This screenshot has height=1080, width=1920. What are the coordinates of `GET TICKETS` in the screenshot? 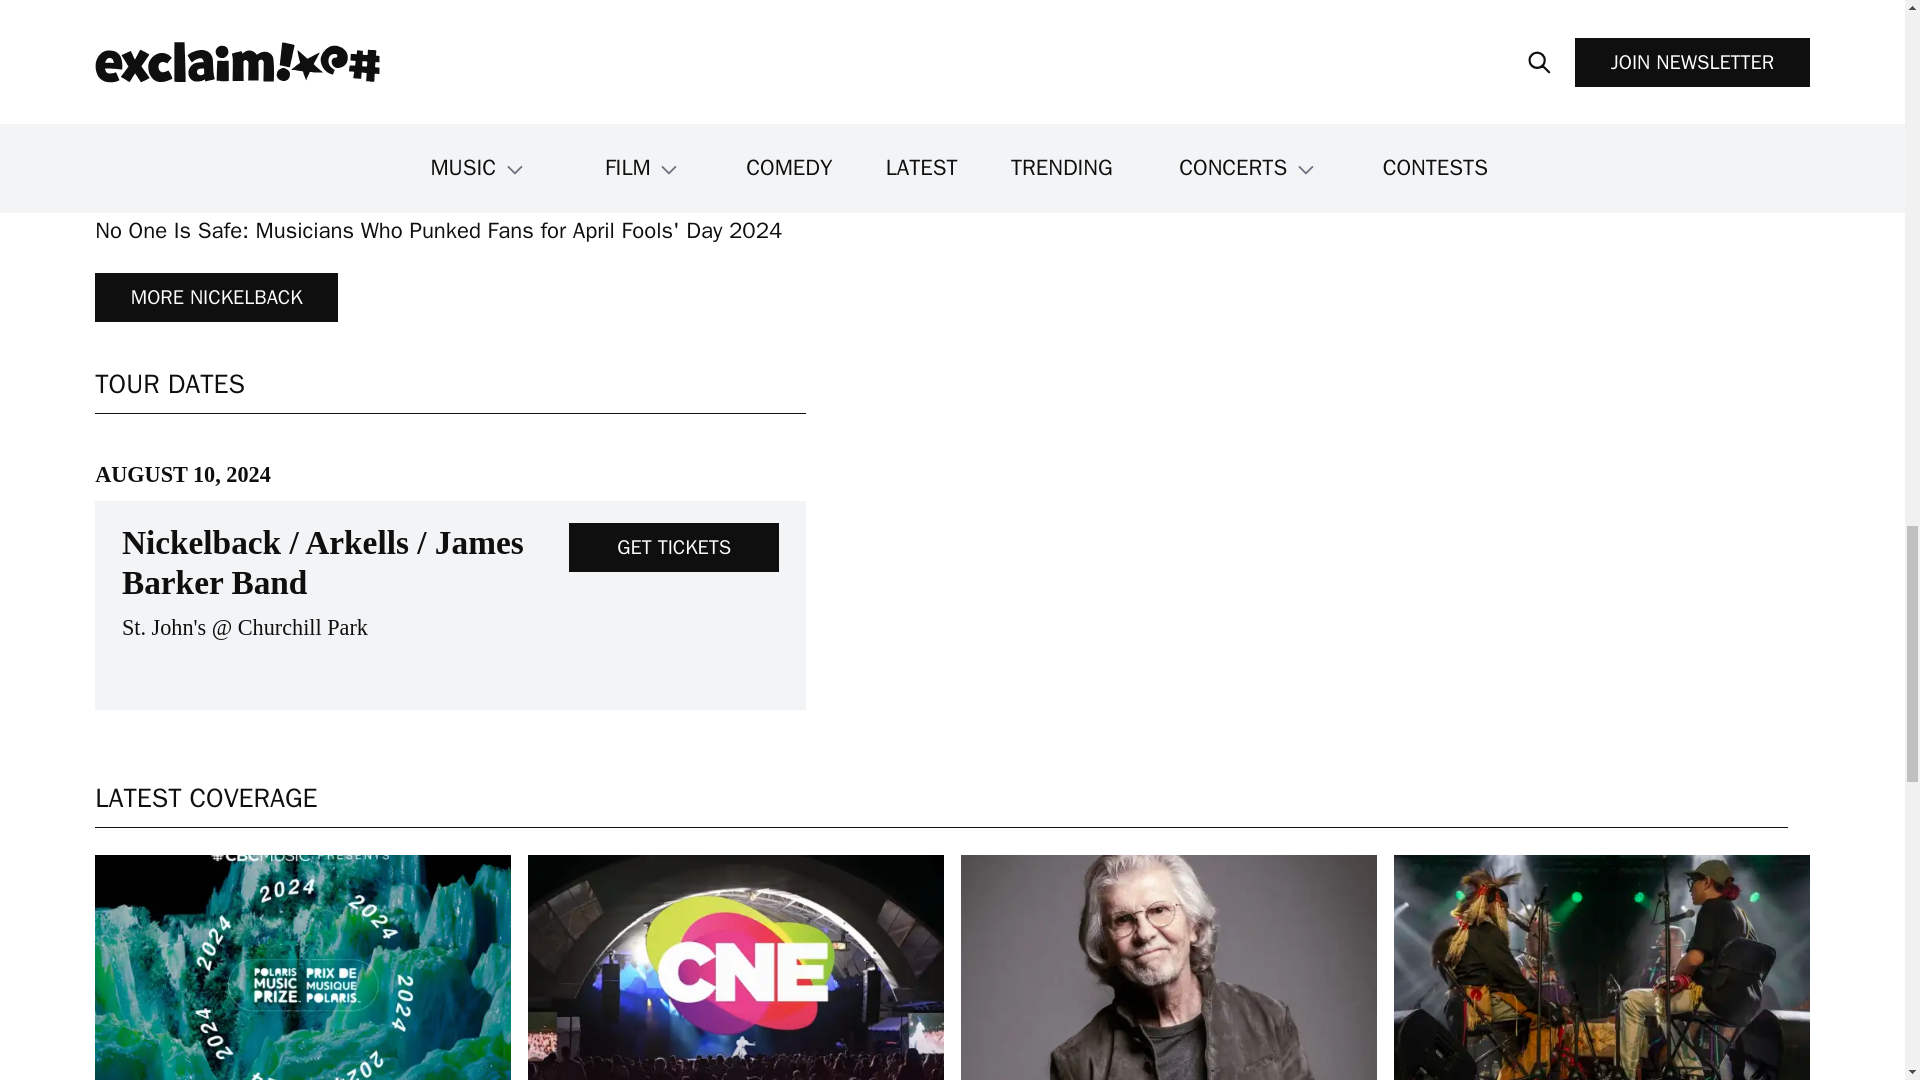 It's located at (674, 547).